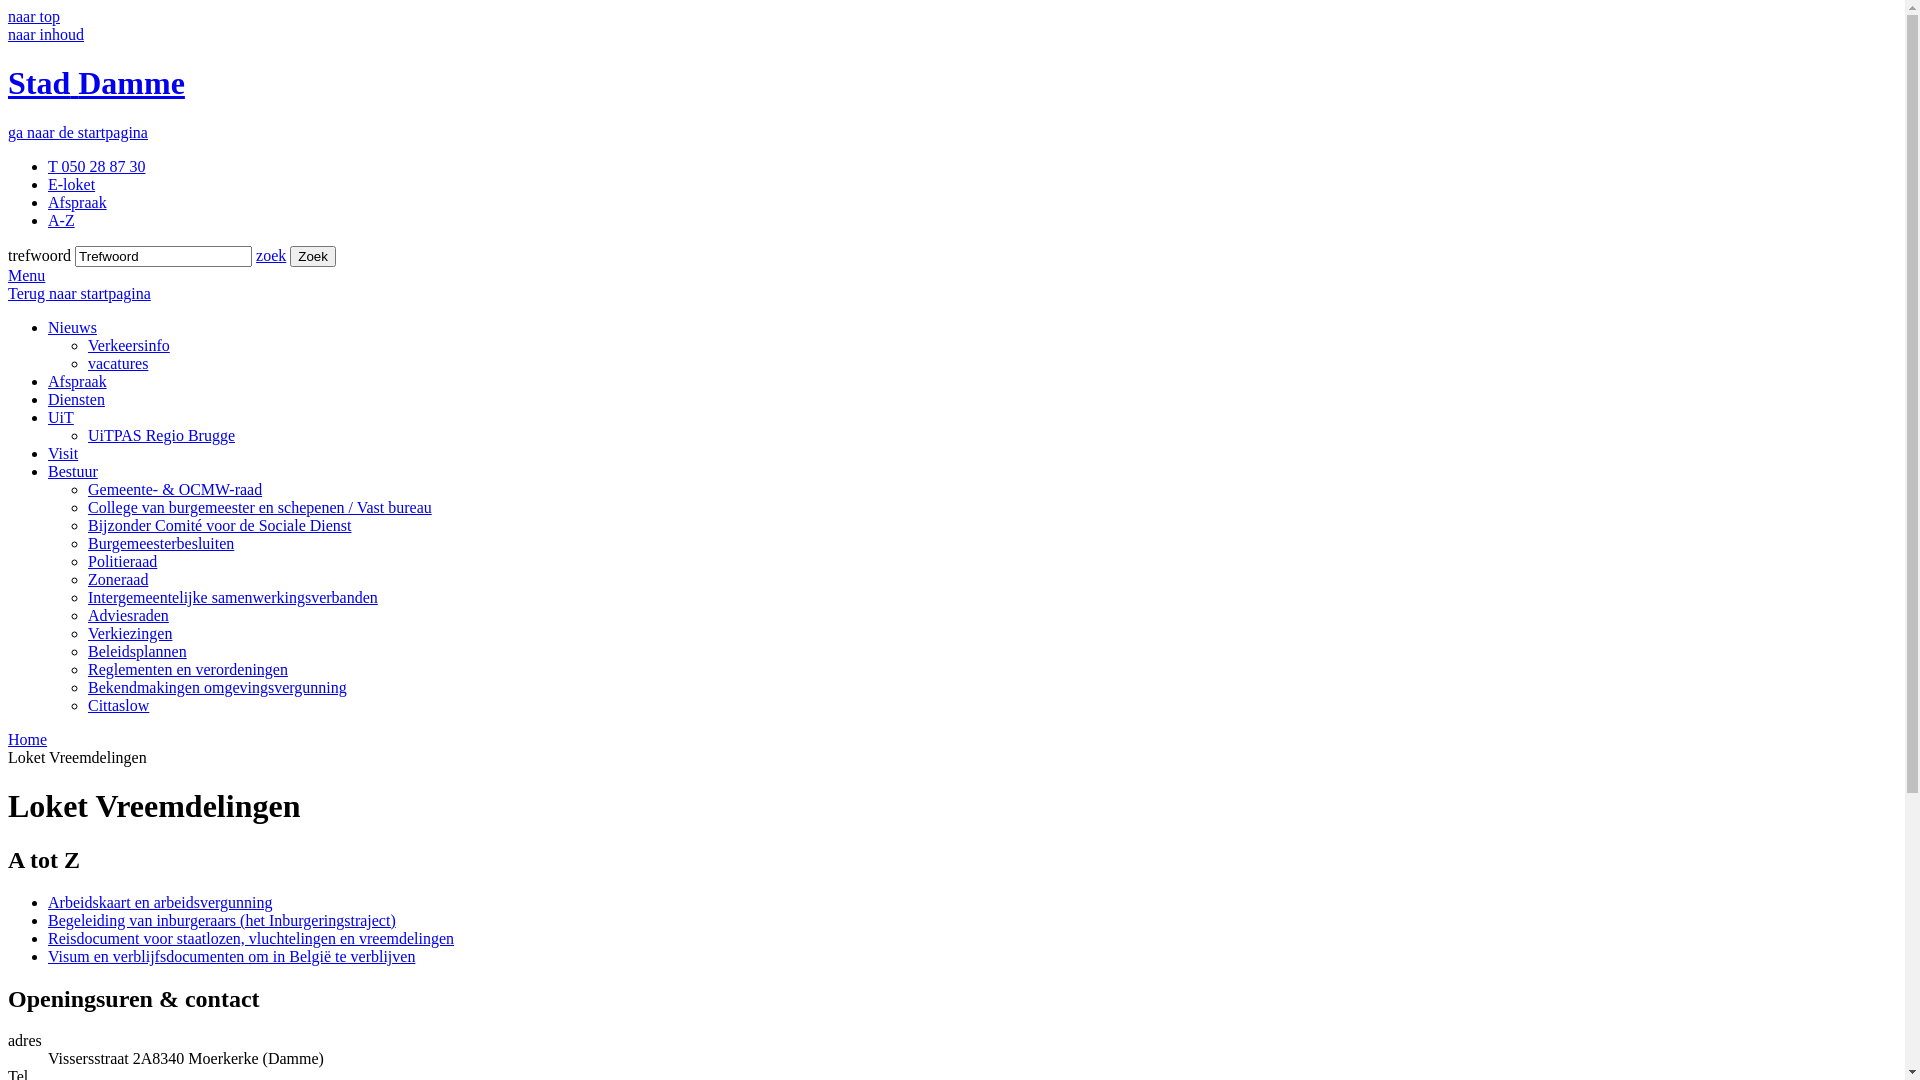  What do you see at coordinates (61, 418) in the screenshot?
I see `UiT` at bounding box center [61, 418].